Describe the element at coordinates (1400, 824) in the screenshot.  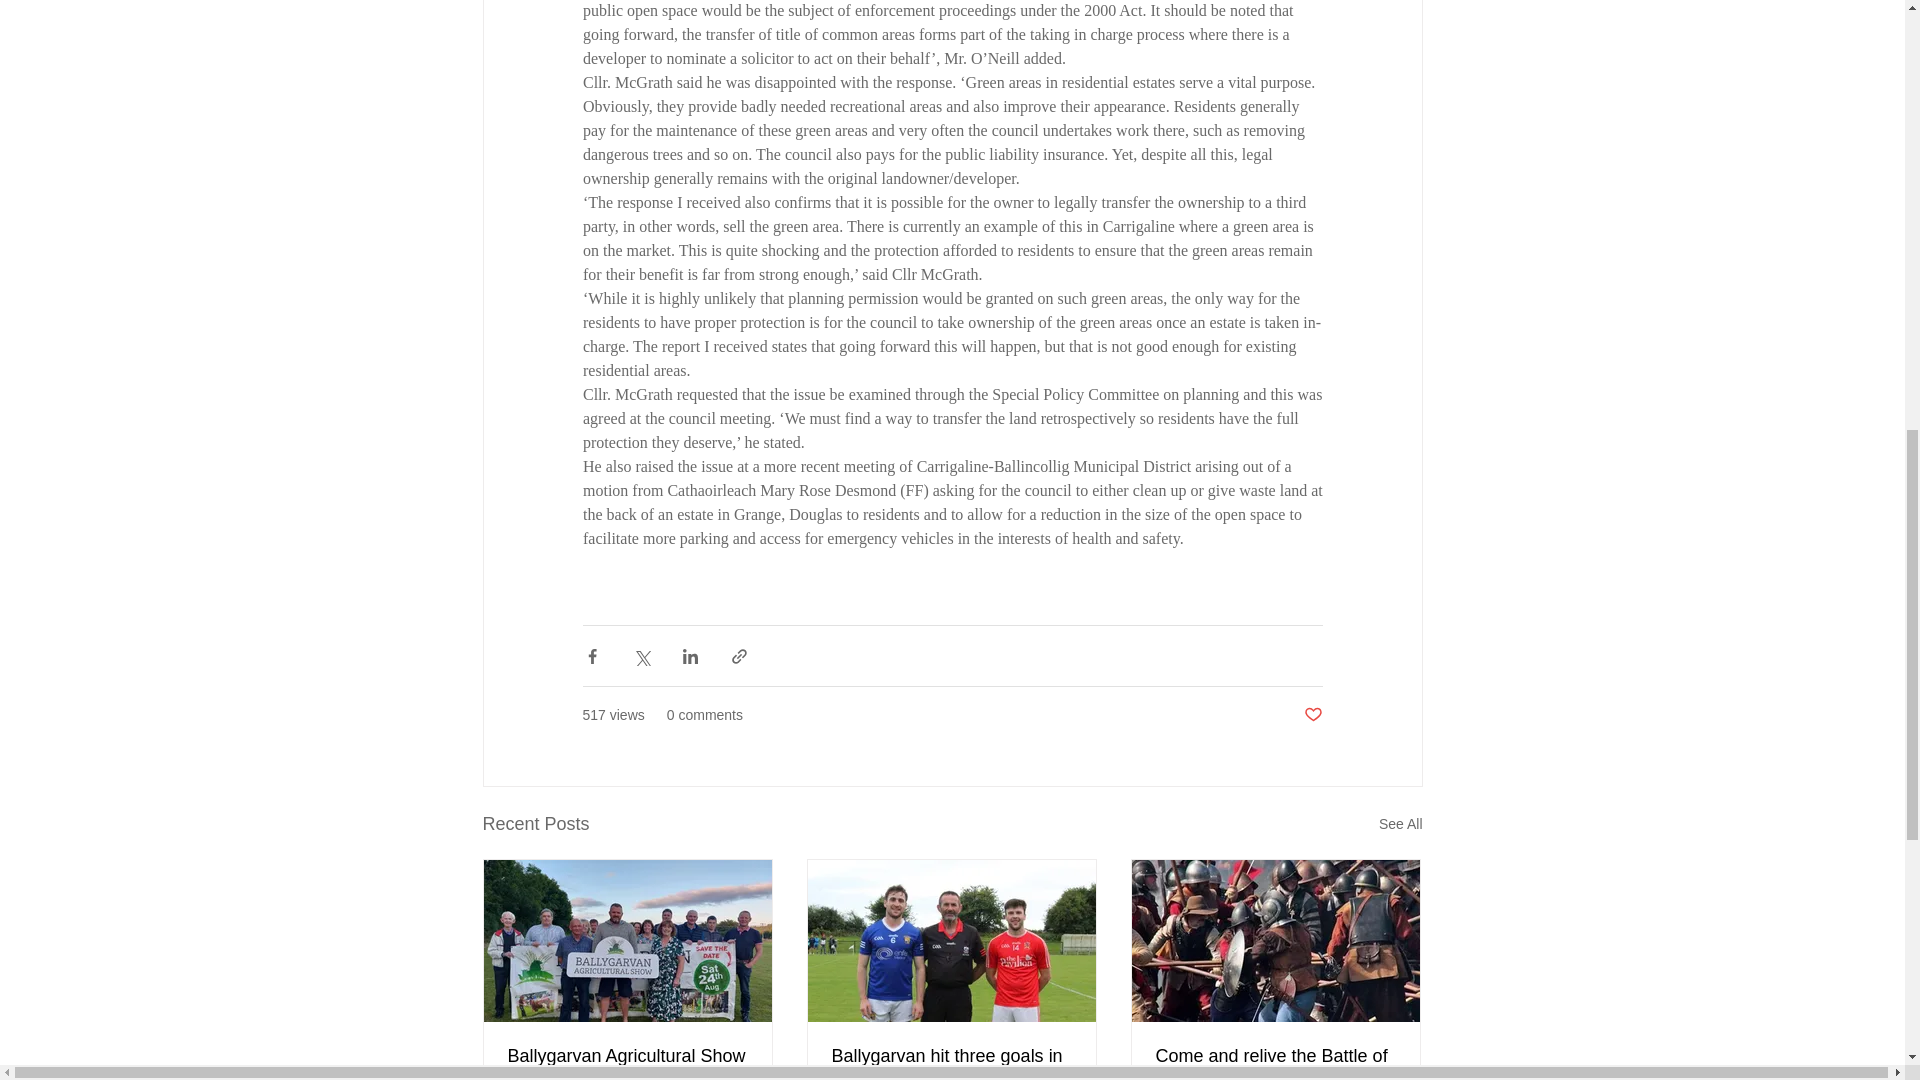
I see `See All` at that location.